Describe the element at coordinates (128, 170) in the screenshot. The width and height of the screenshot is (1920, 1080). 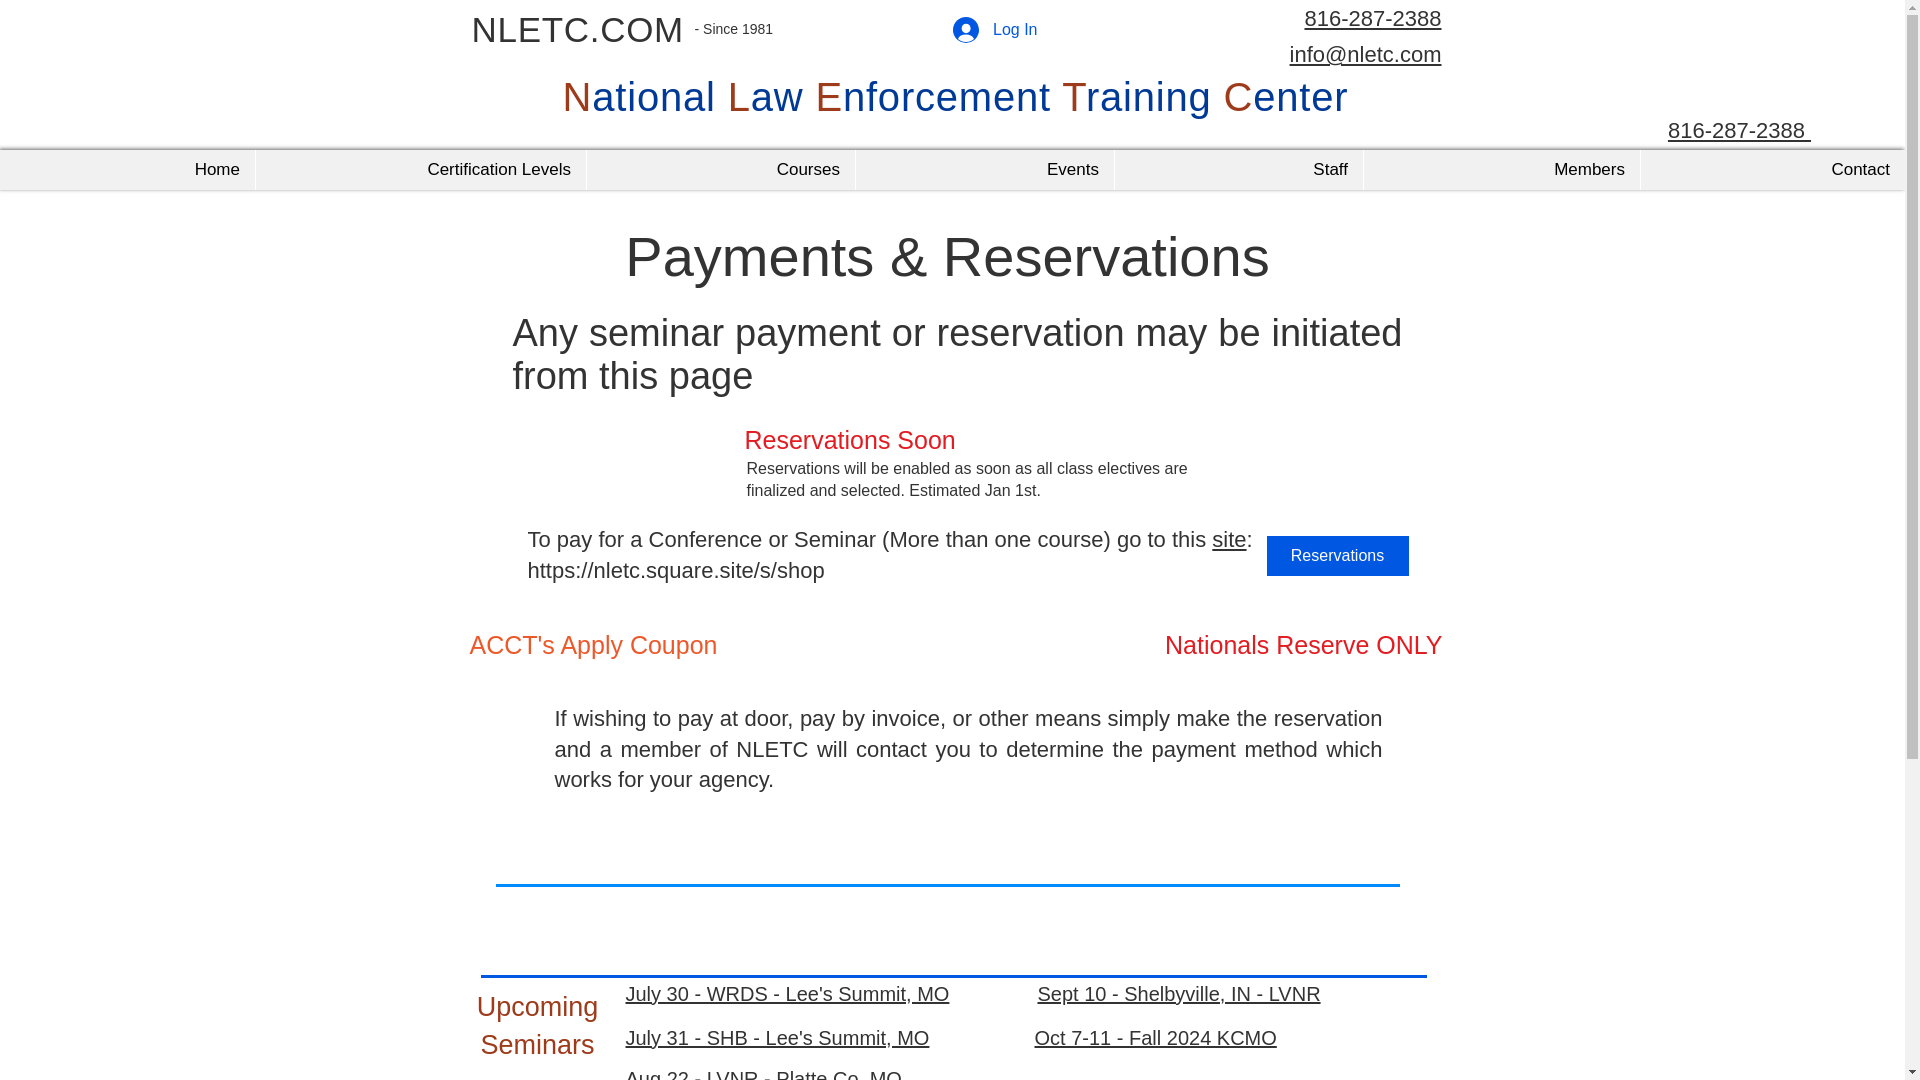
I see `Home` at that location.